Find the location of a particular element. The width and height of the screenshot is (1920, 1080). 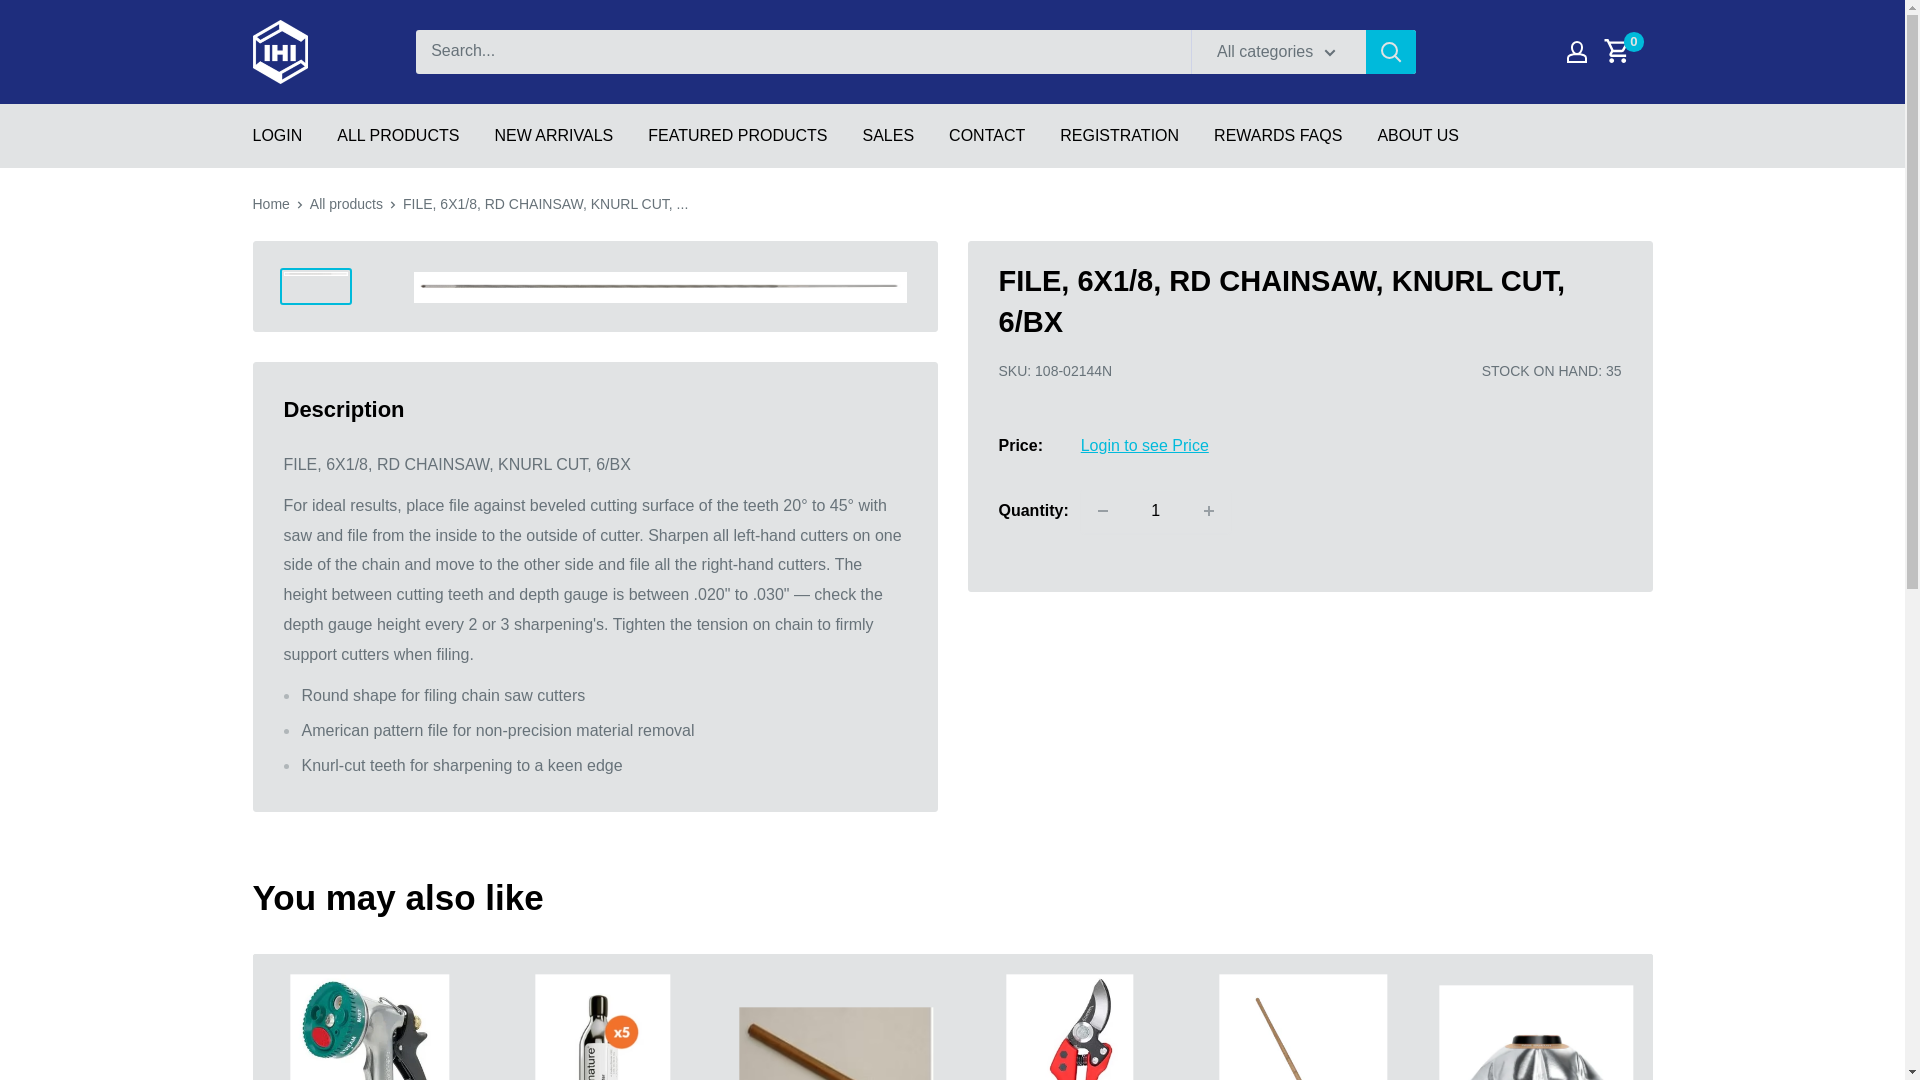

Home is located at coordinates (270, 203).